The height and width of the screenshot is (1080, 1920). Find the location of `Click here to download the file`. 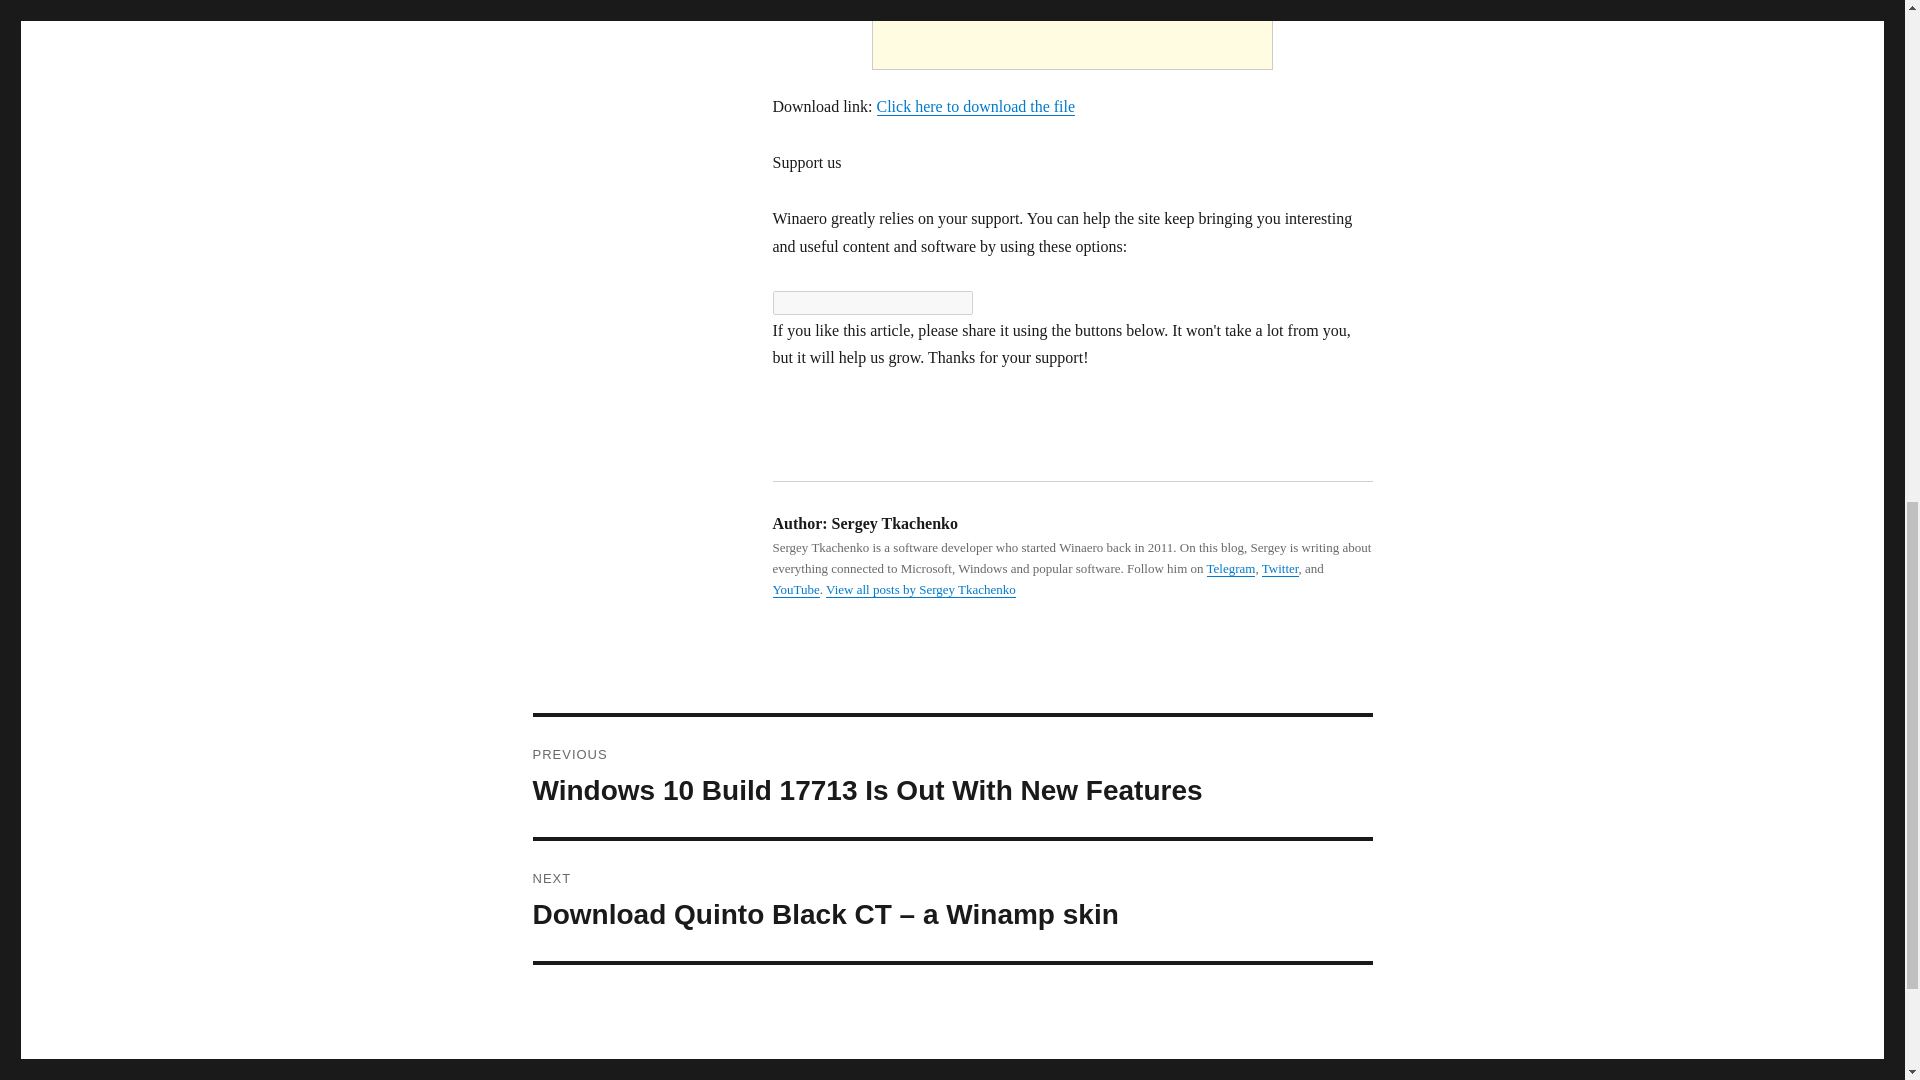

Click here to download the file is located at coordinates (975, 106).